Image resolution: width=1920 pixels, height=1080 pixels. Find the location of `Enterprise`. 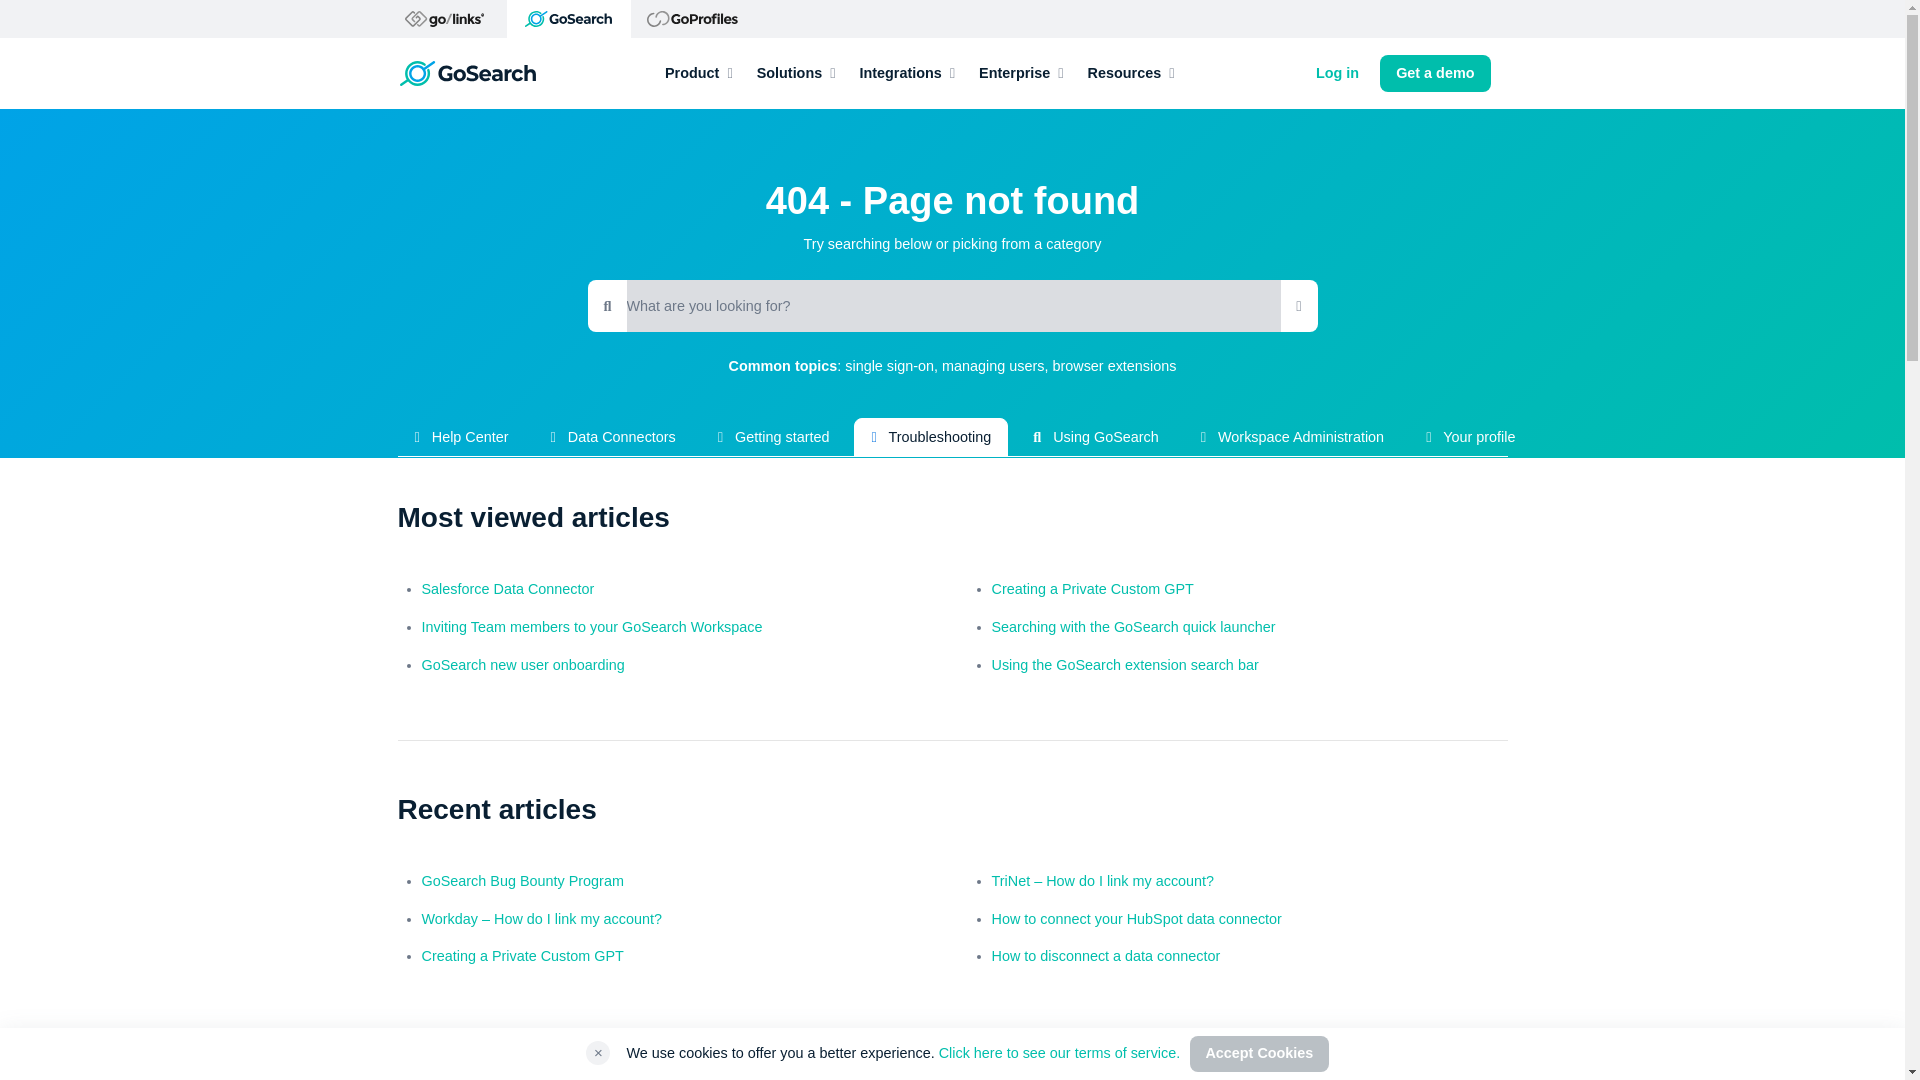

Enterprise is located at coordinates (1021, 74).